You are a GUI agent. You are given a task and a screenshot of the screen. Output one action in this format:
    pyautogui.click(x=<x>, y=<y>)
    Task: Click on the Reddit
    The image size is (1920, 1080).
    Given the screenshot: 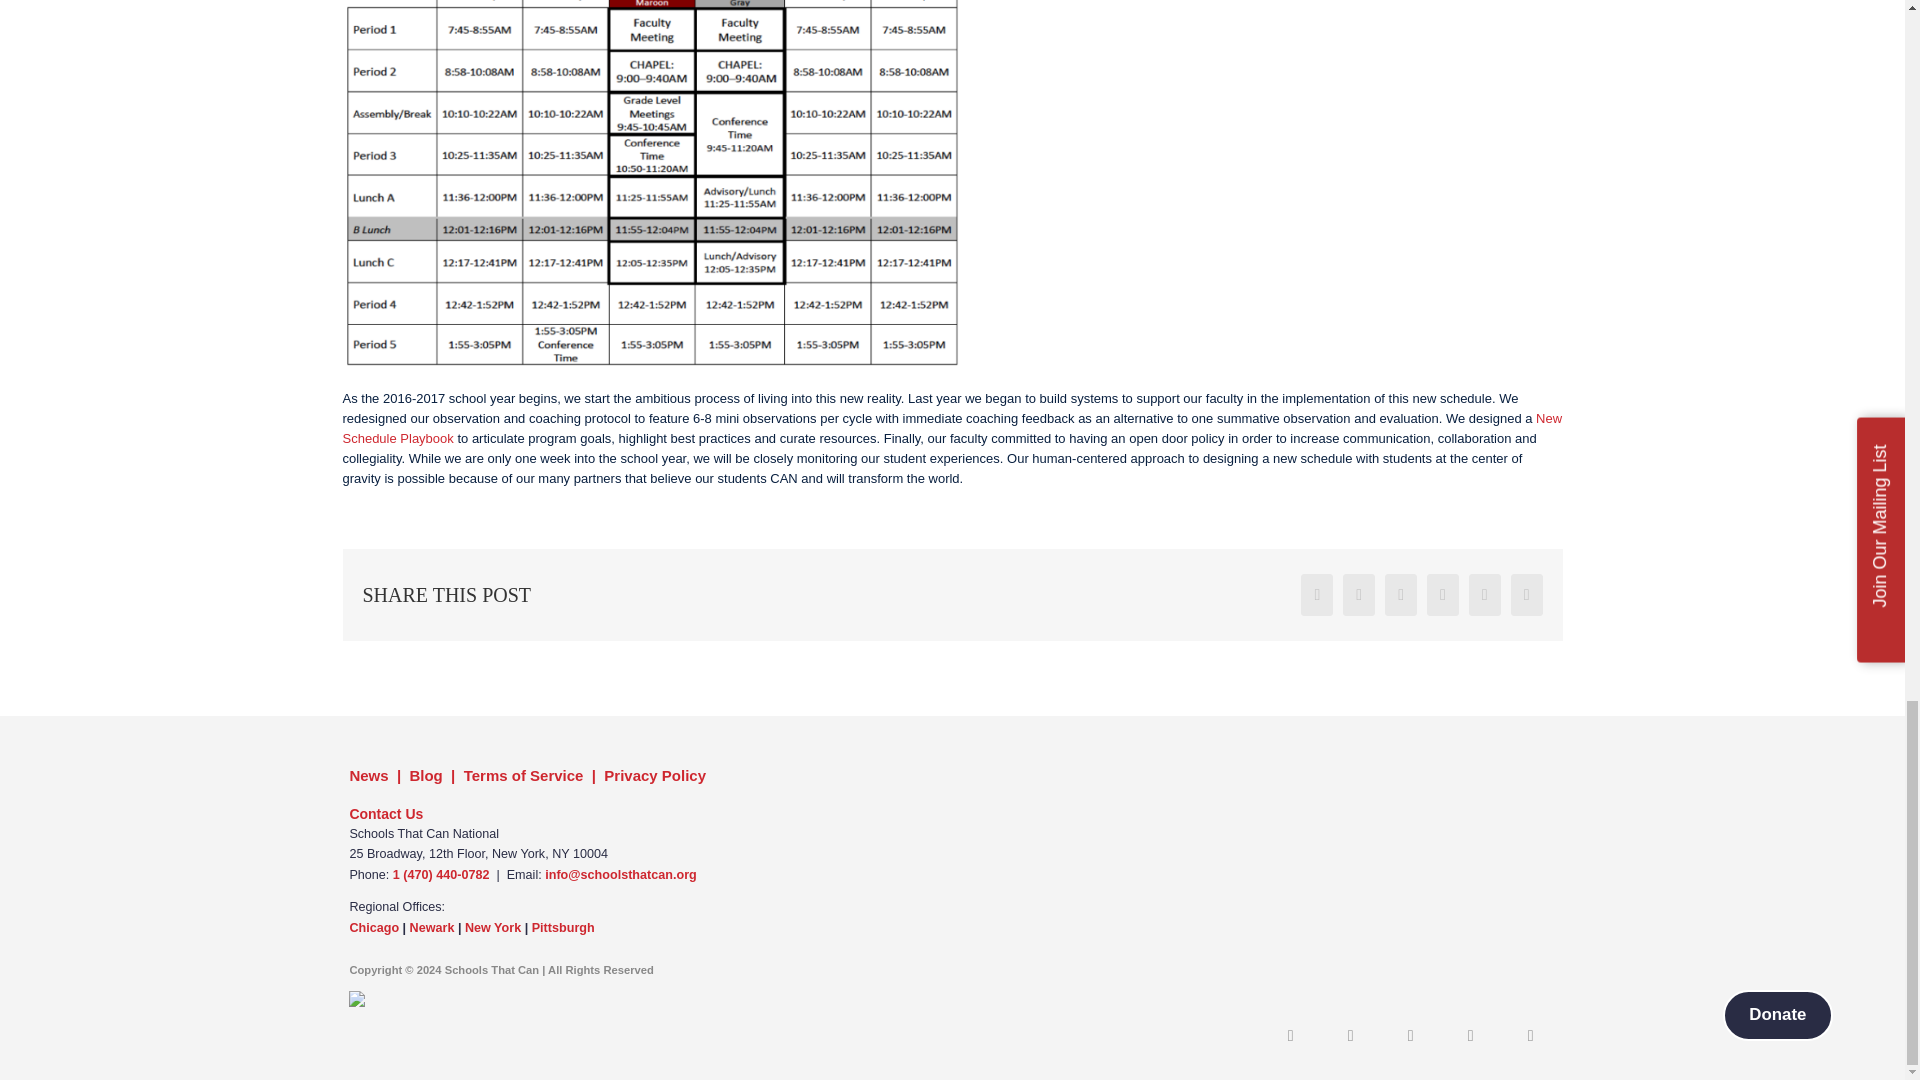 What is the action you would take?
    pyautogui.click(x=1400, y=594)
    